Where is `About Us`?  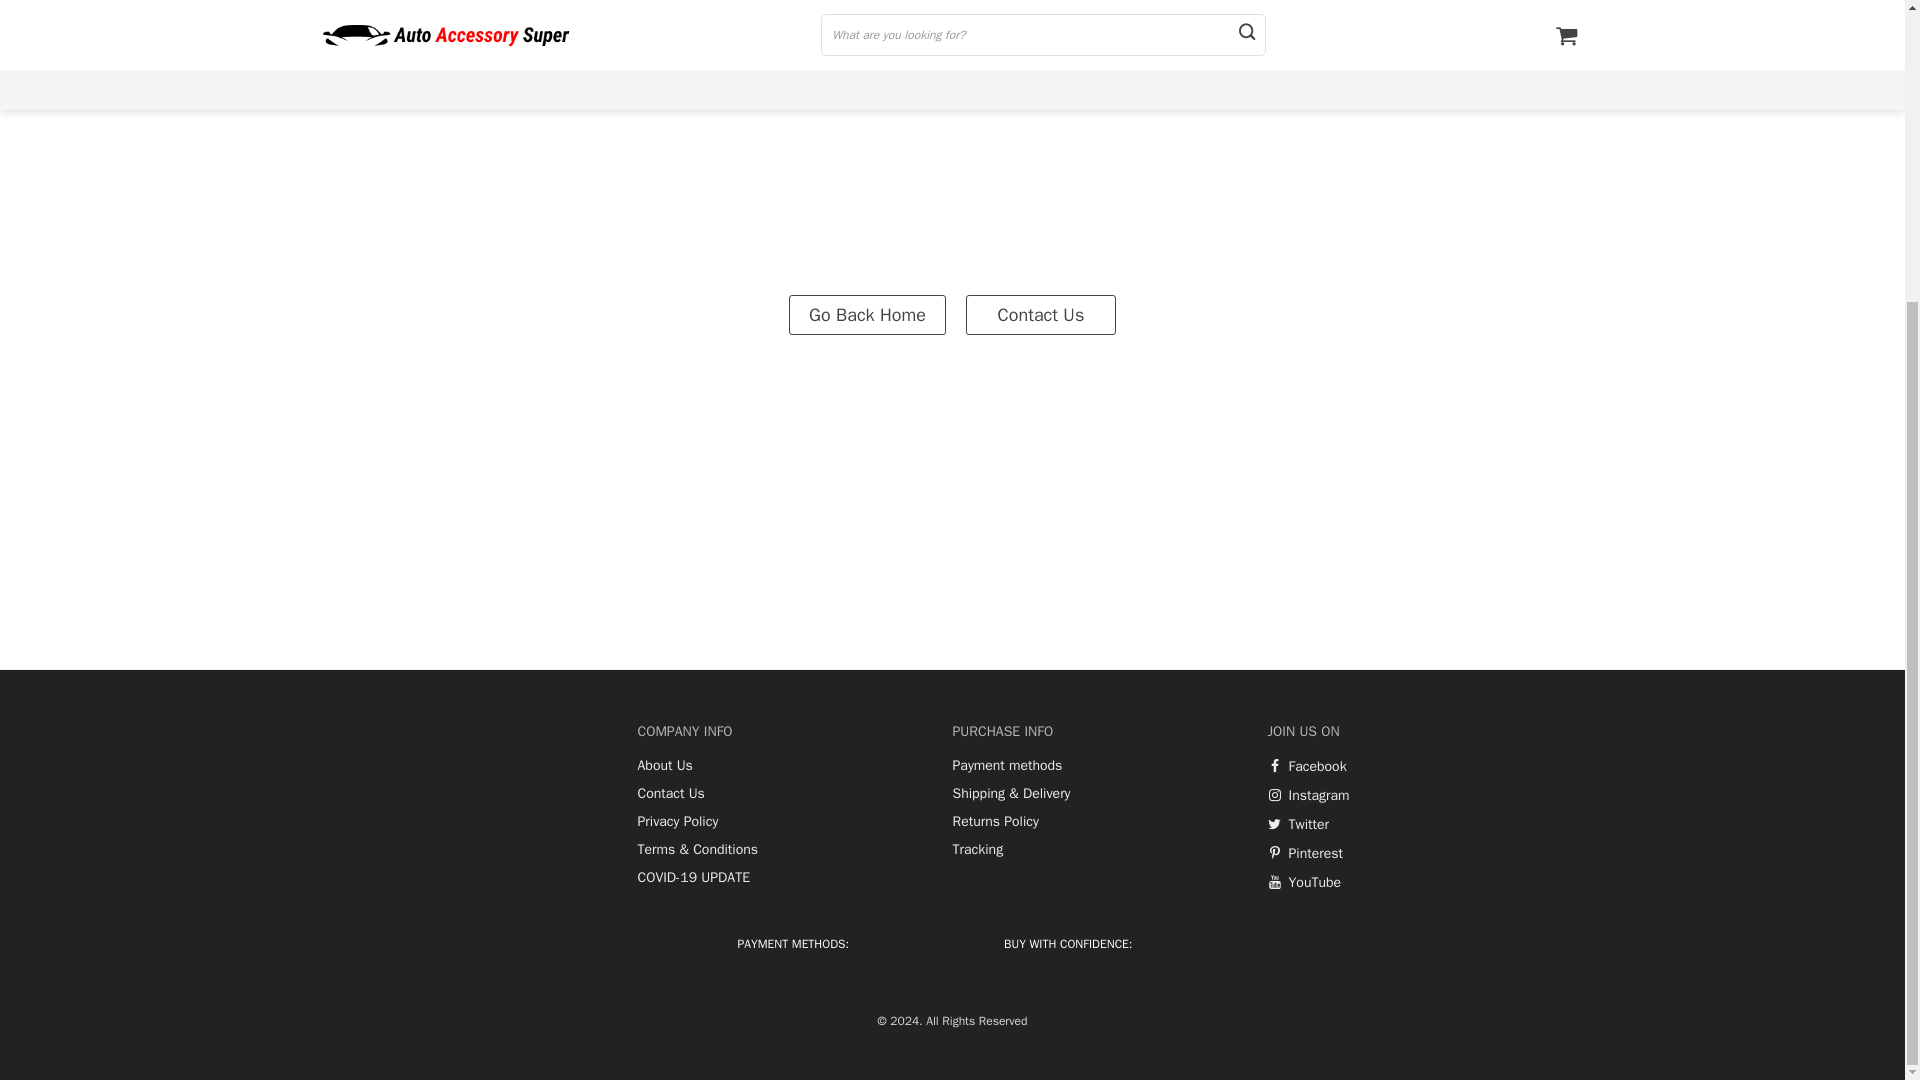
About Us is located at coordinates (665, 766).